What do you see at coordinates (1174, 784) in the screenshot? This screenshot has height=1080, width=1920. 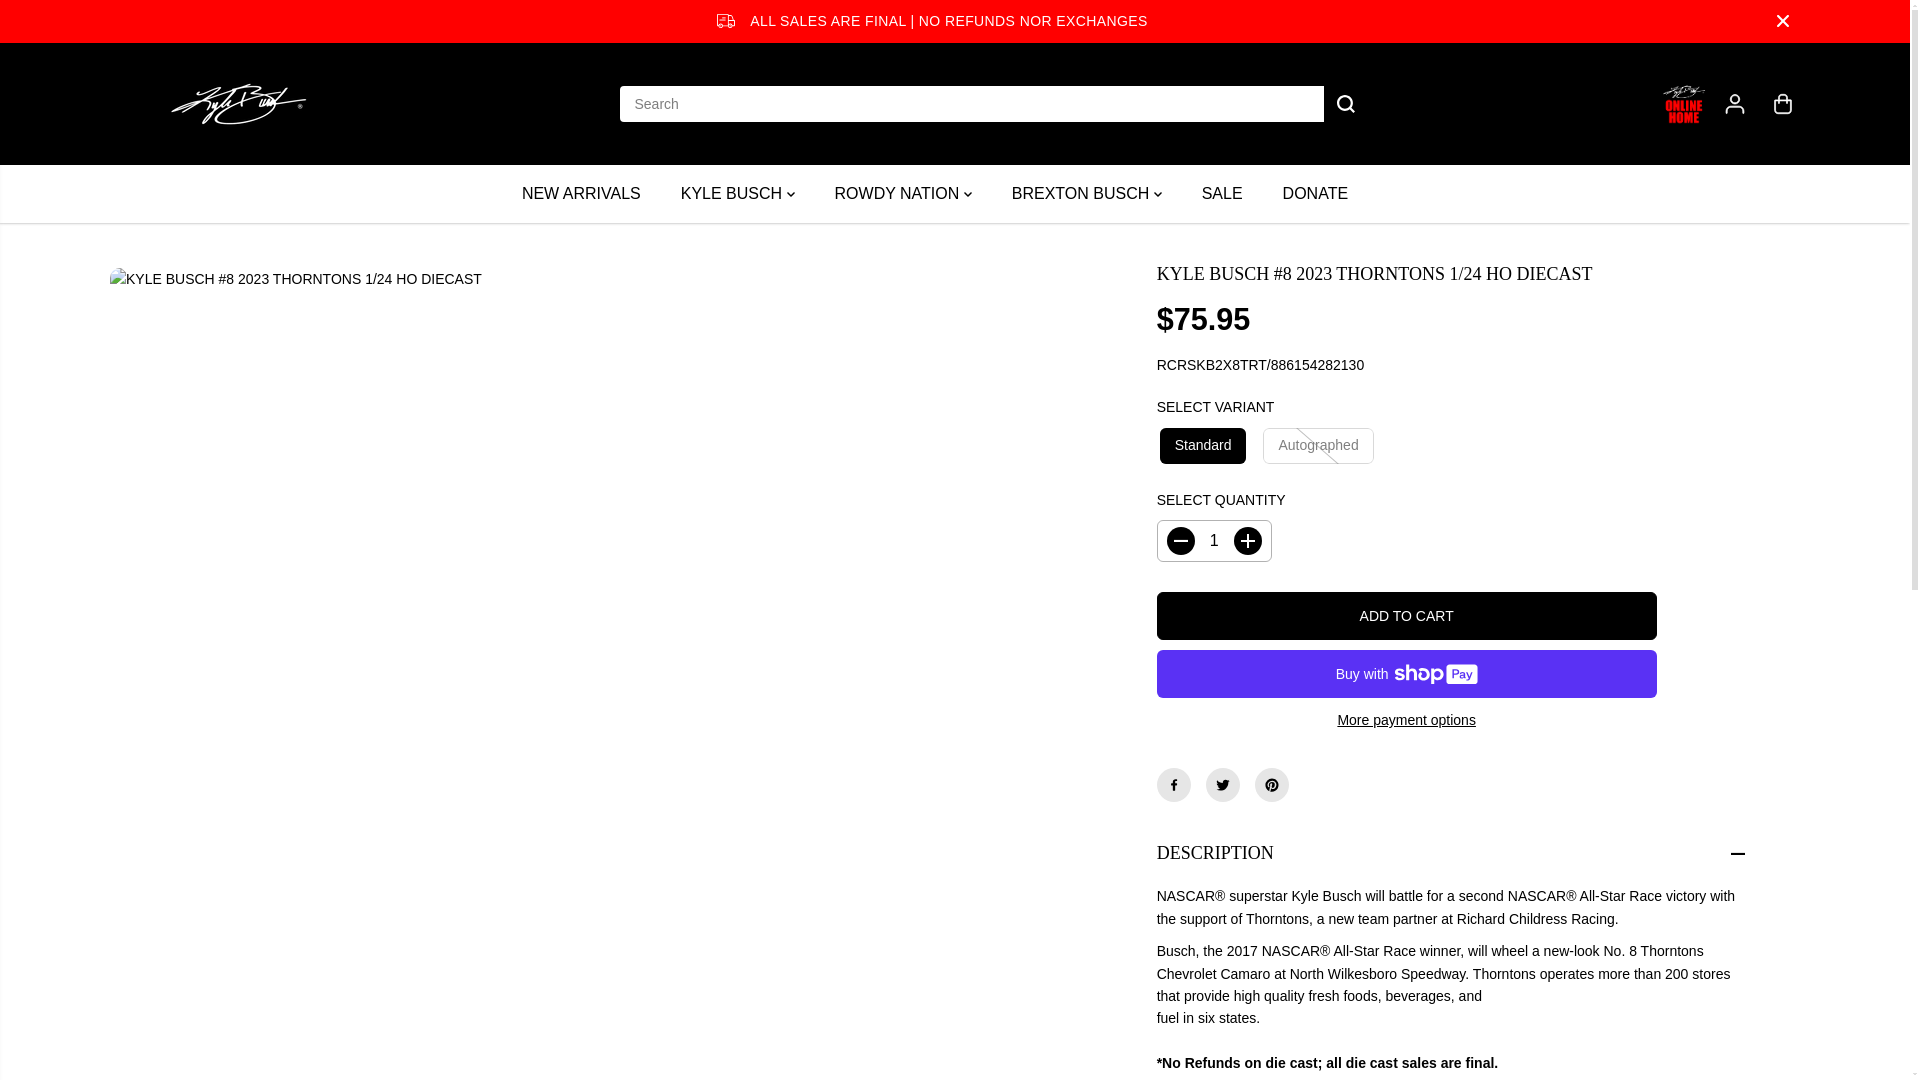 I see `Facebook` at bounding box center [1174, 784].